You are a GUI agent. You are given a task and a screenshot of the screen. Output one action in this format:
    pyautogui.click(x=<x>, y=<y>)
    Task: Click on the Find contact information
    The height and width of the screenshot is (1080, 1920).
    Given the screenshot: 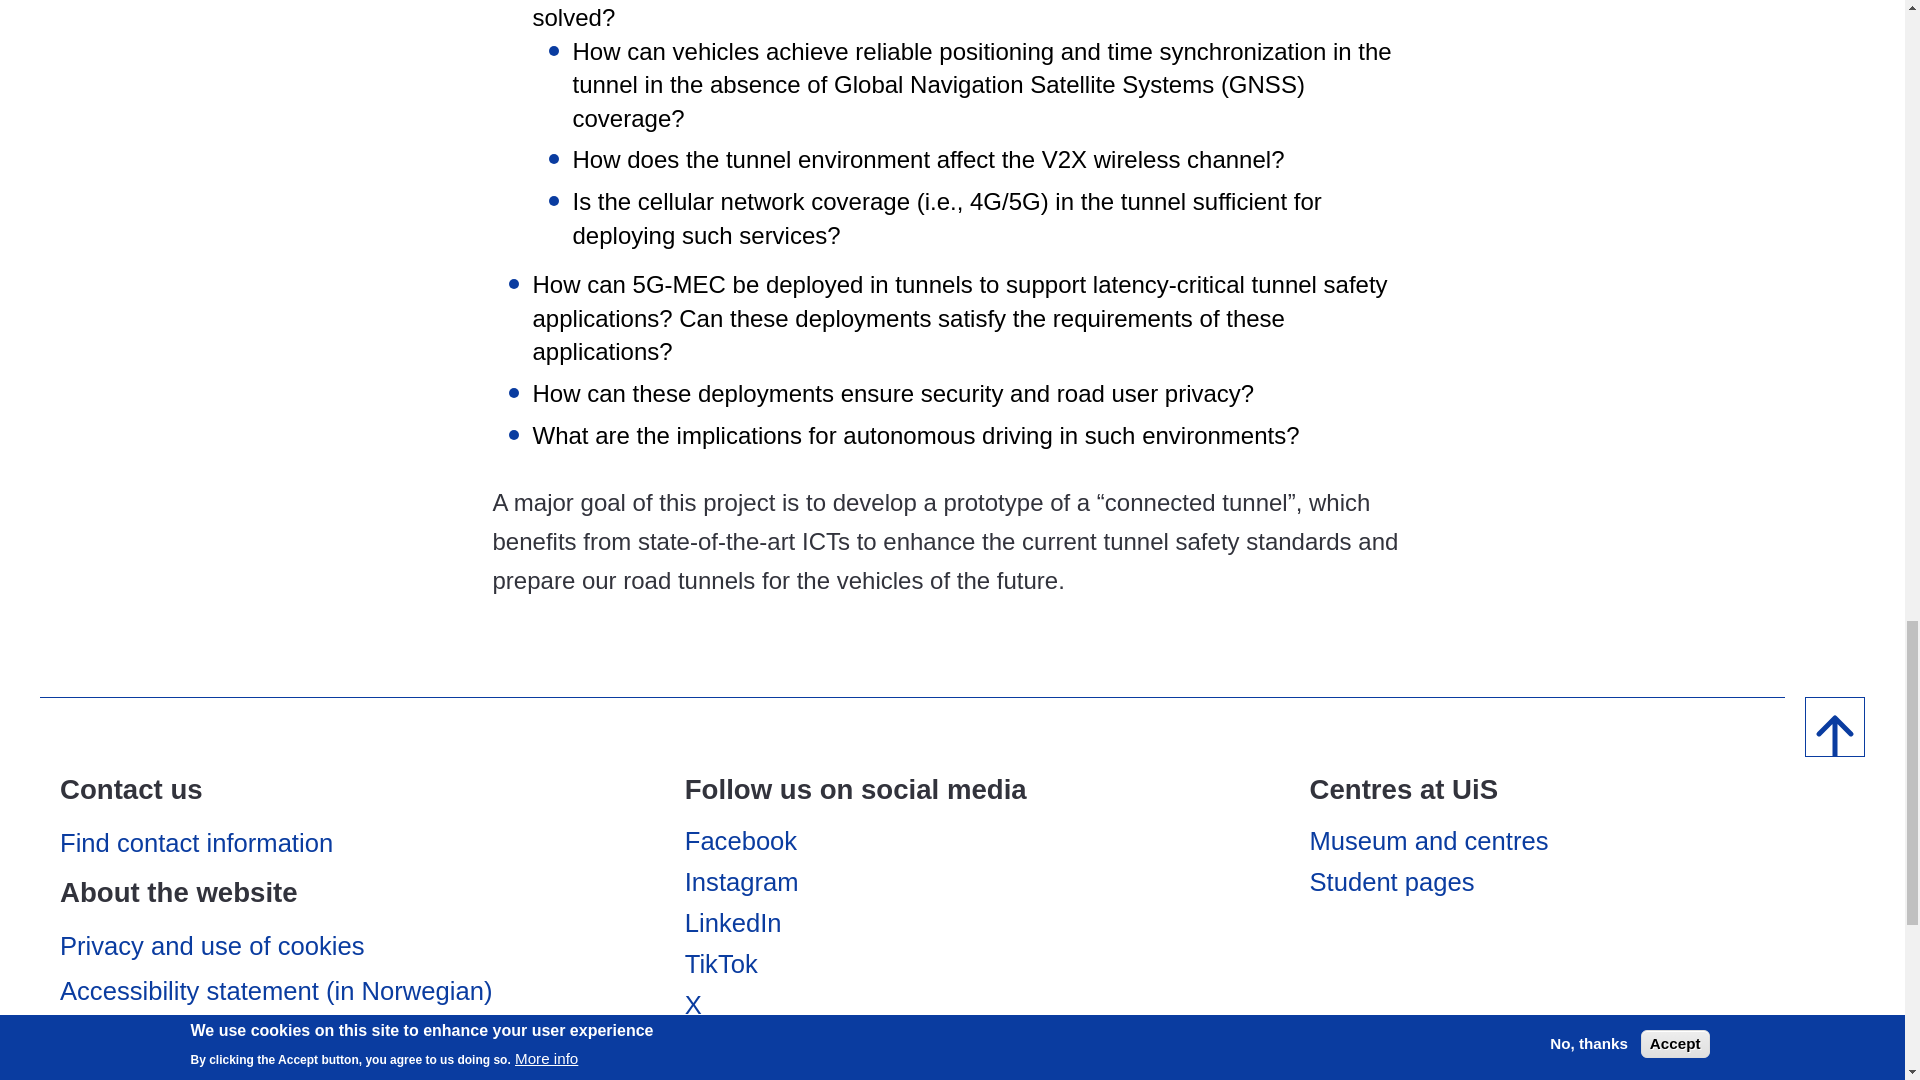 What is the action you would take?
    pyautogui.click(x=327, y=842)
    